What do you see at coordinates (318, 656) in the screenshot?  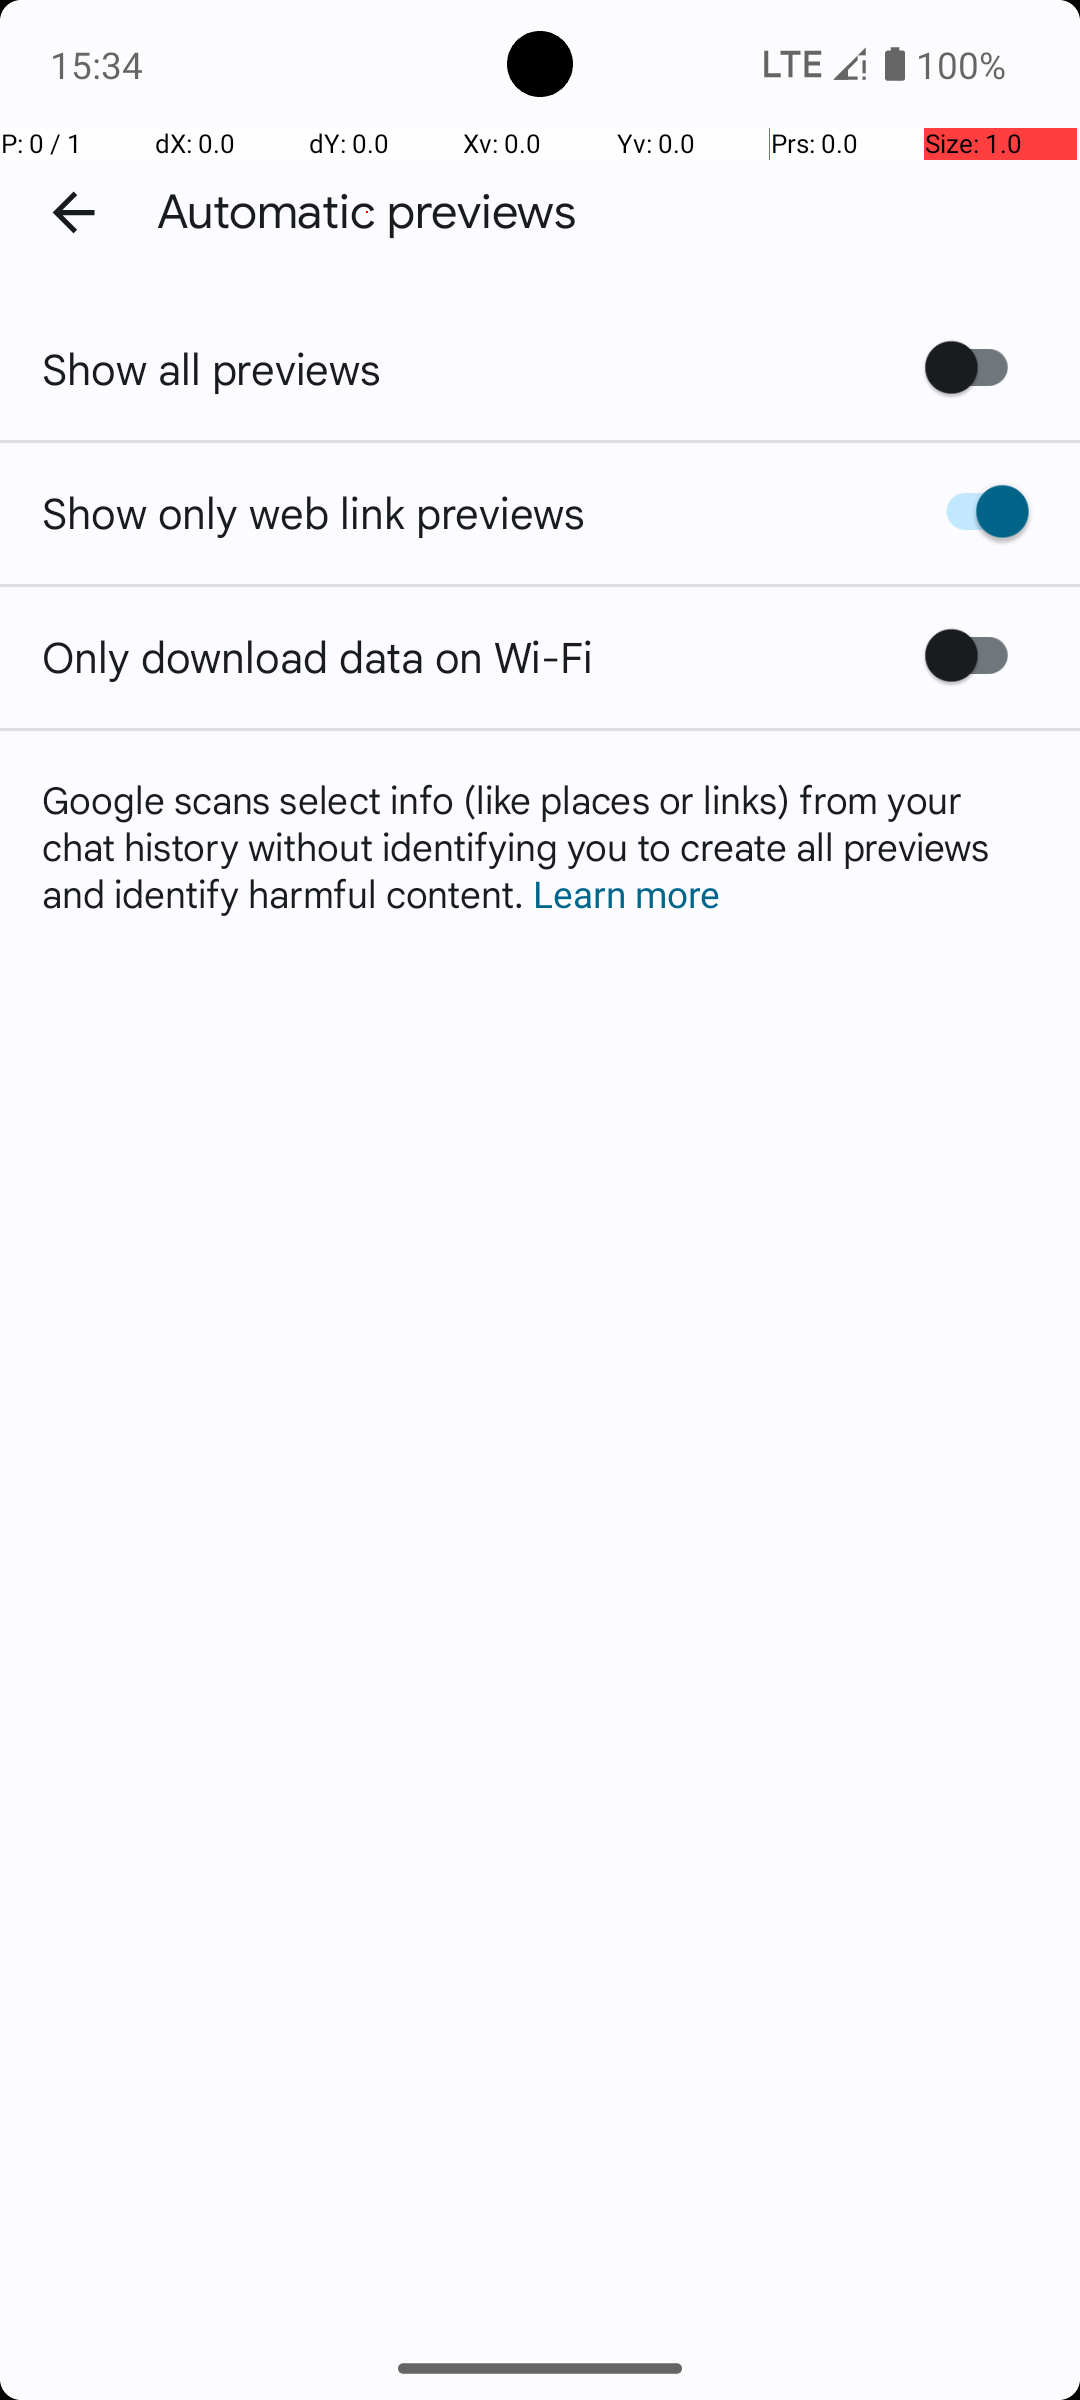 I see `Only download data on Wi-Fi` at bounding box center [318, 656].